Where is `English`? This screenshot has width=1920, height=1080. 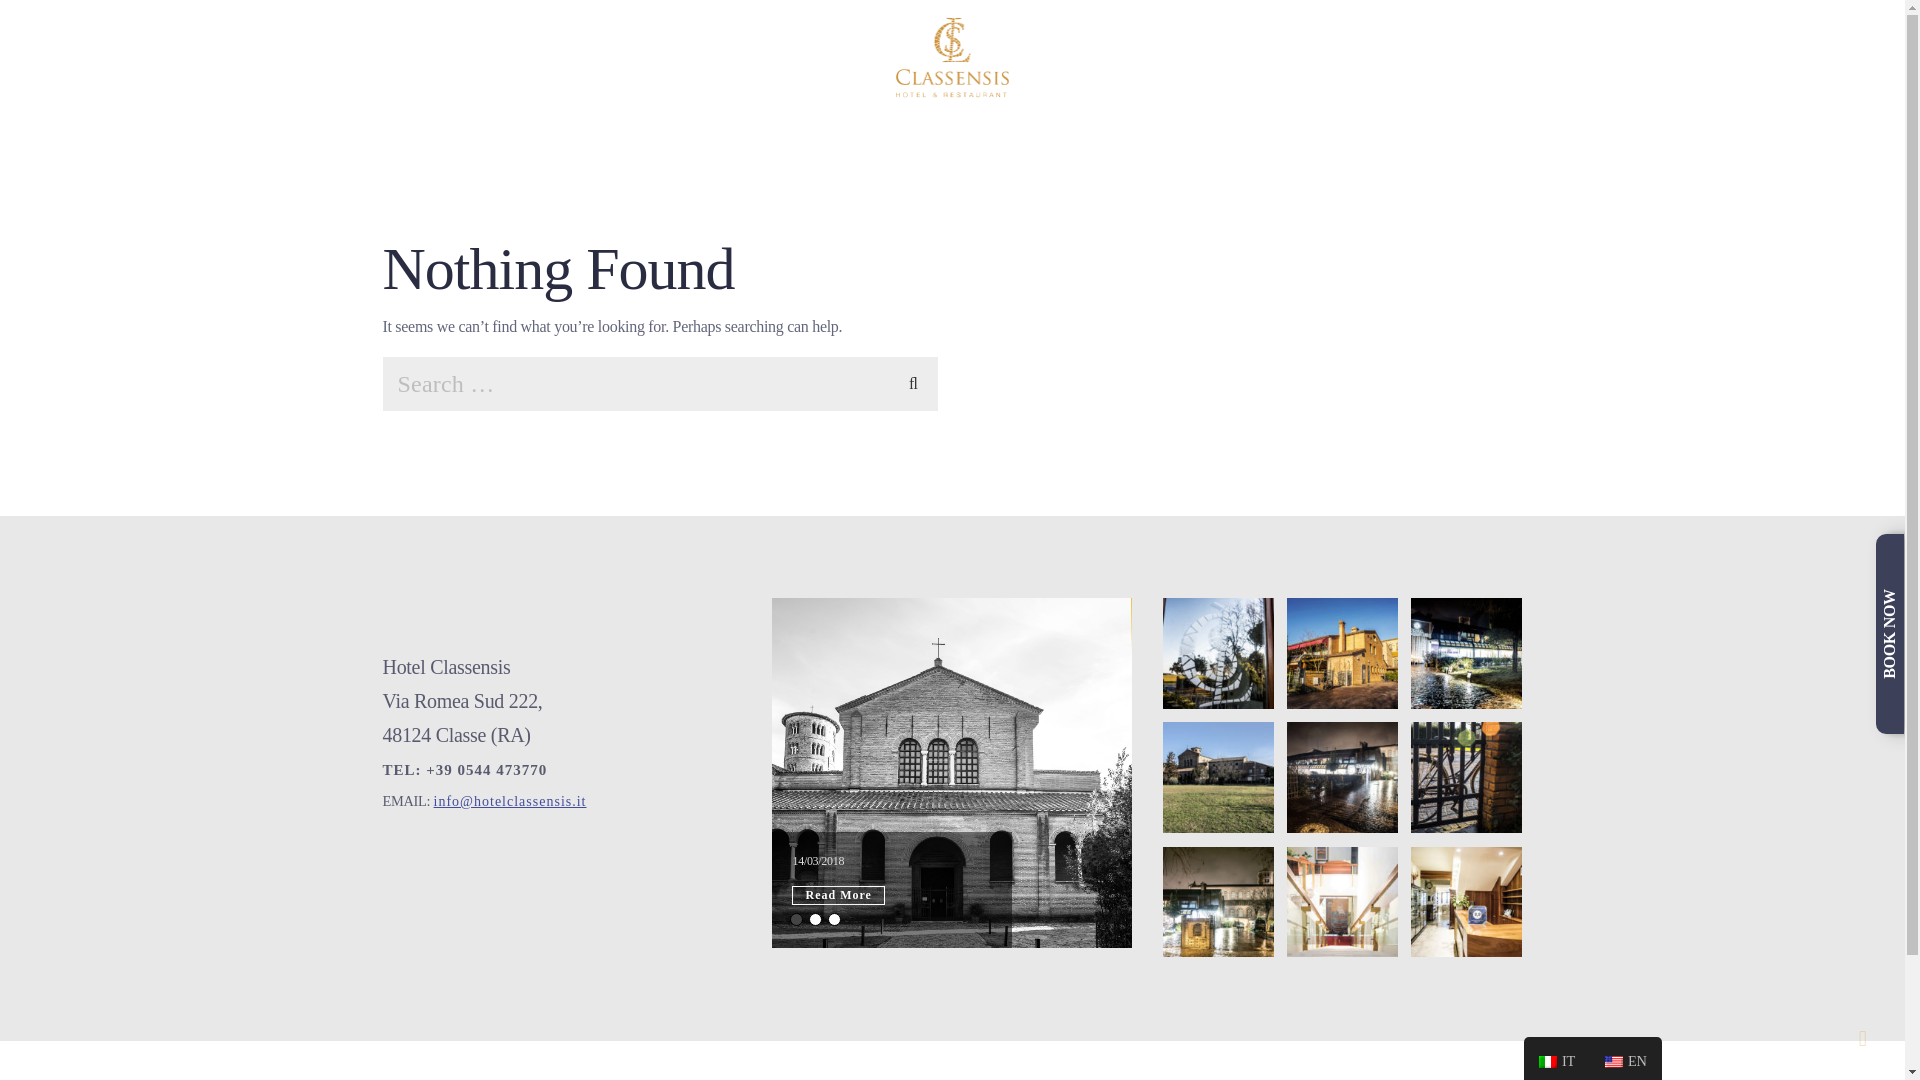
English is located at coordinates (1614, 1062).